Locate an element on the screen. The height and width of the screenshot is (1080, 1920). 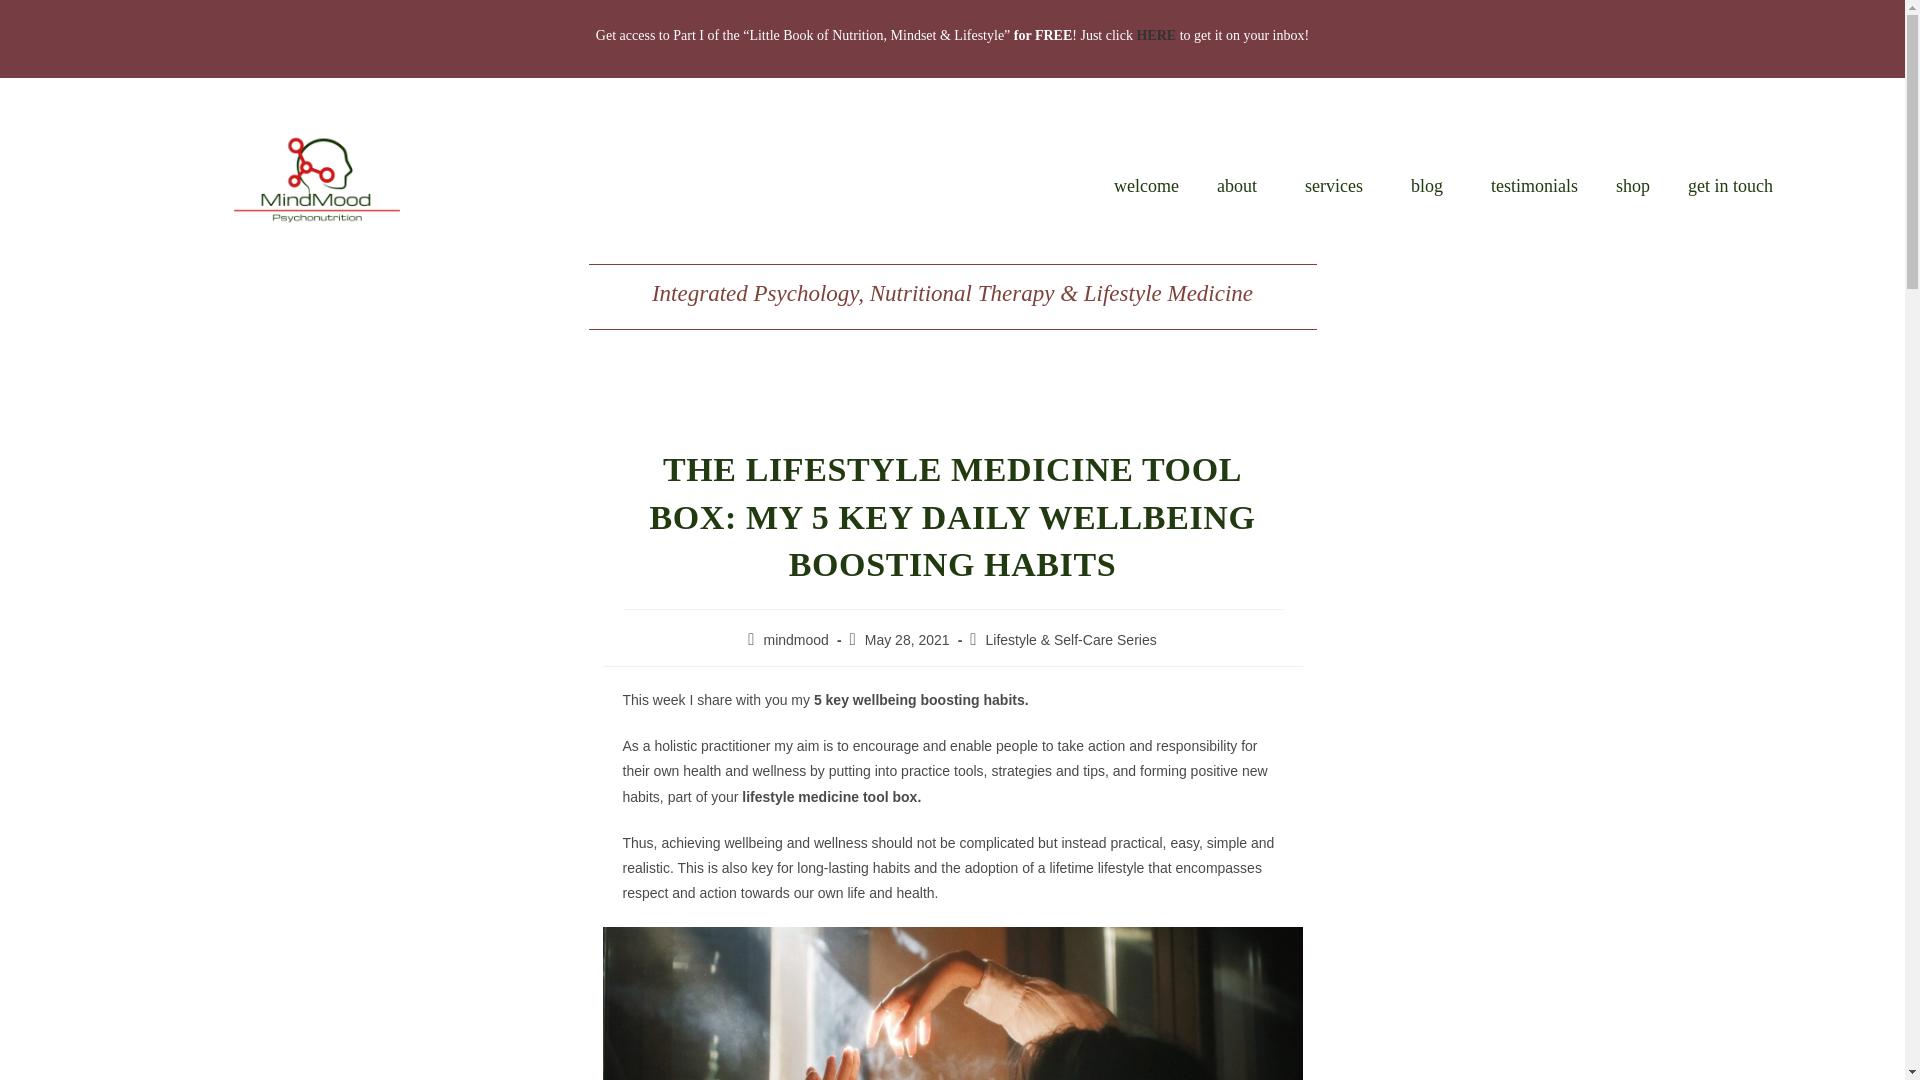
services is located at coordinates (1339, 186).